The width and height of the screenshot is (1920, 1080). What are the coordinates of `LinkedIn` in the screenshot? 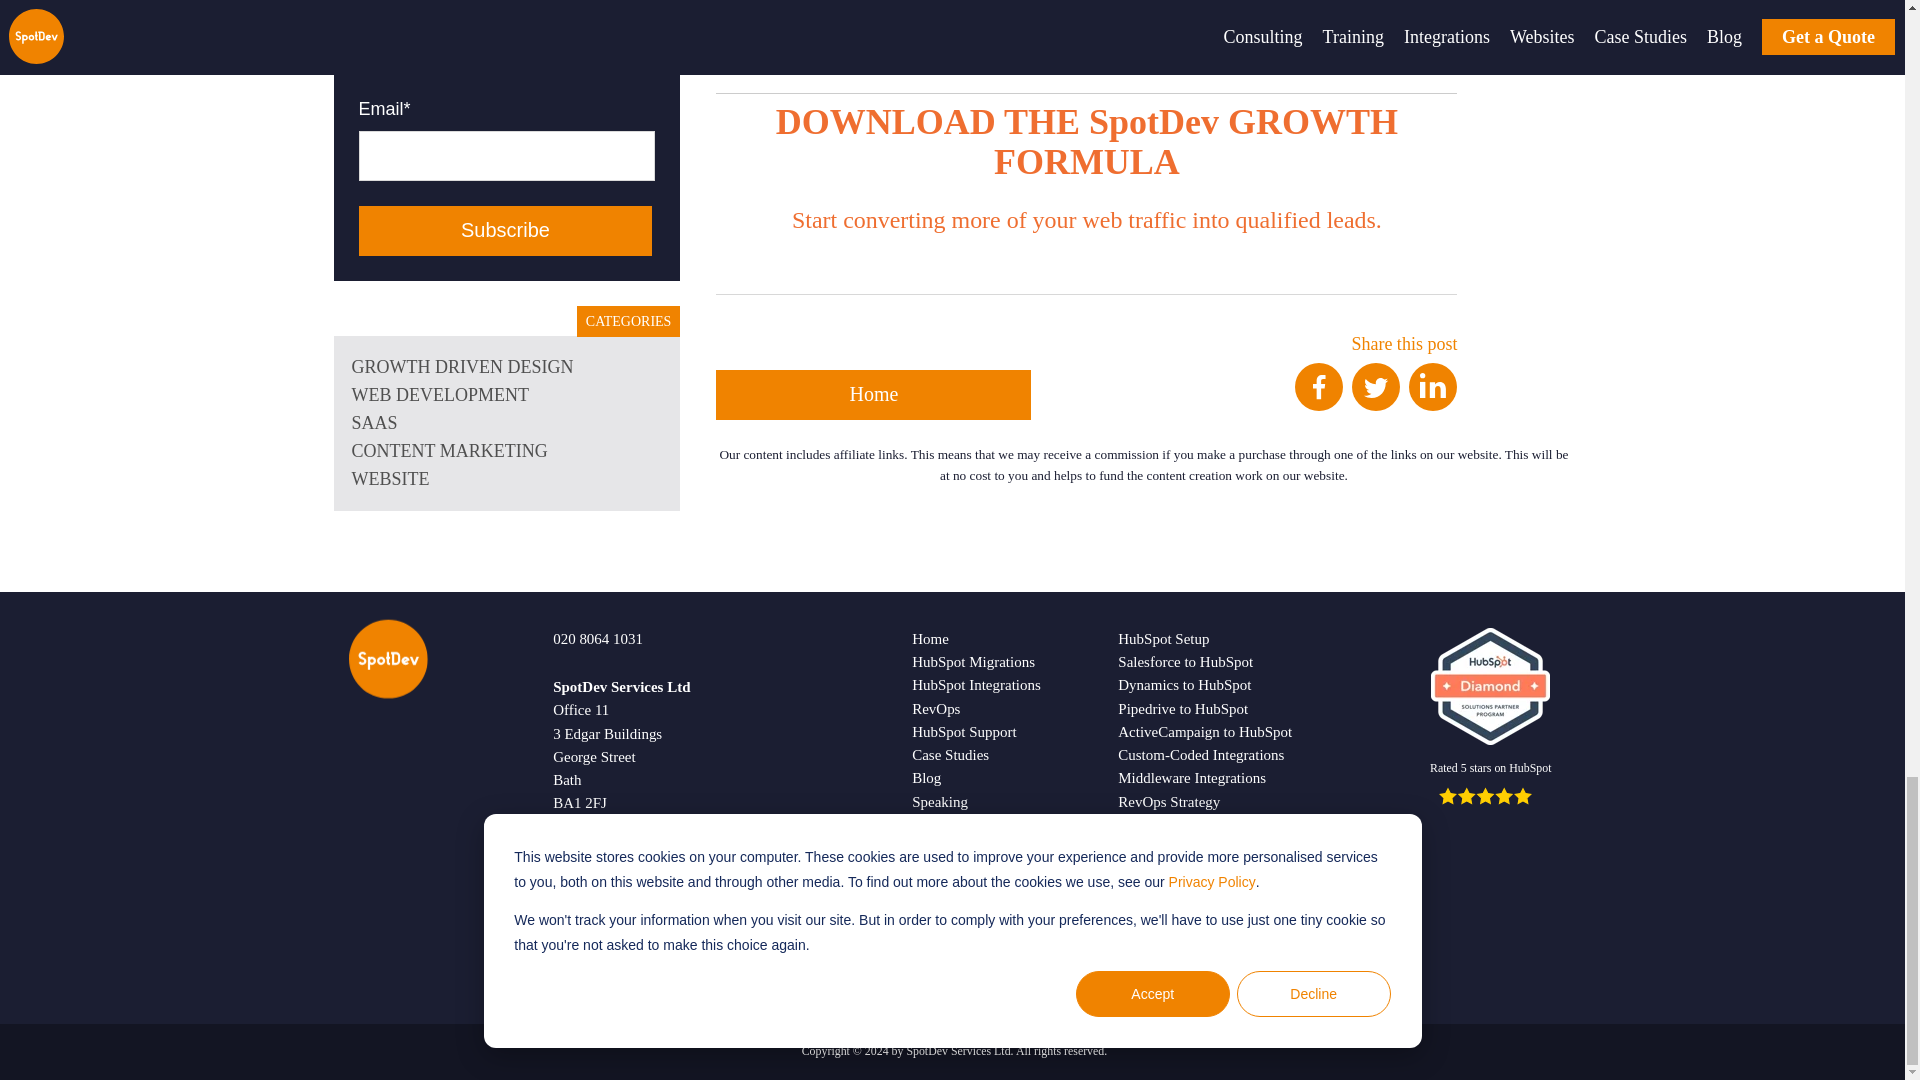 It's located at (1433, 386).